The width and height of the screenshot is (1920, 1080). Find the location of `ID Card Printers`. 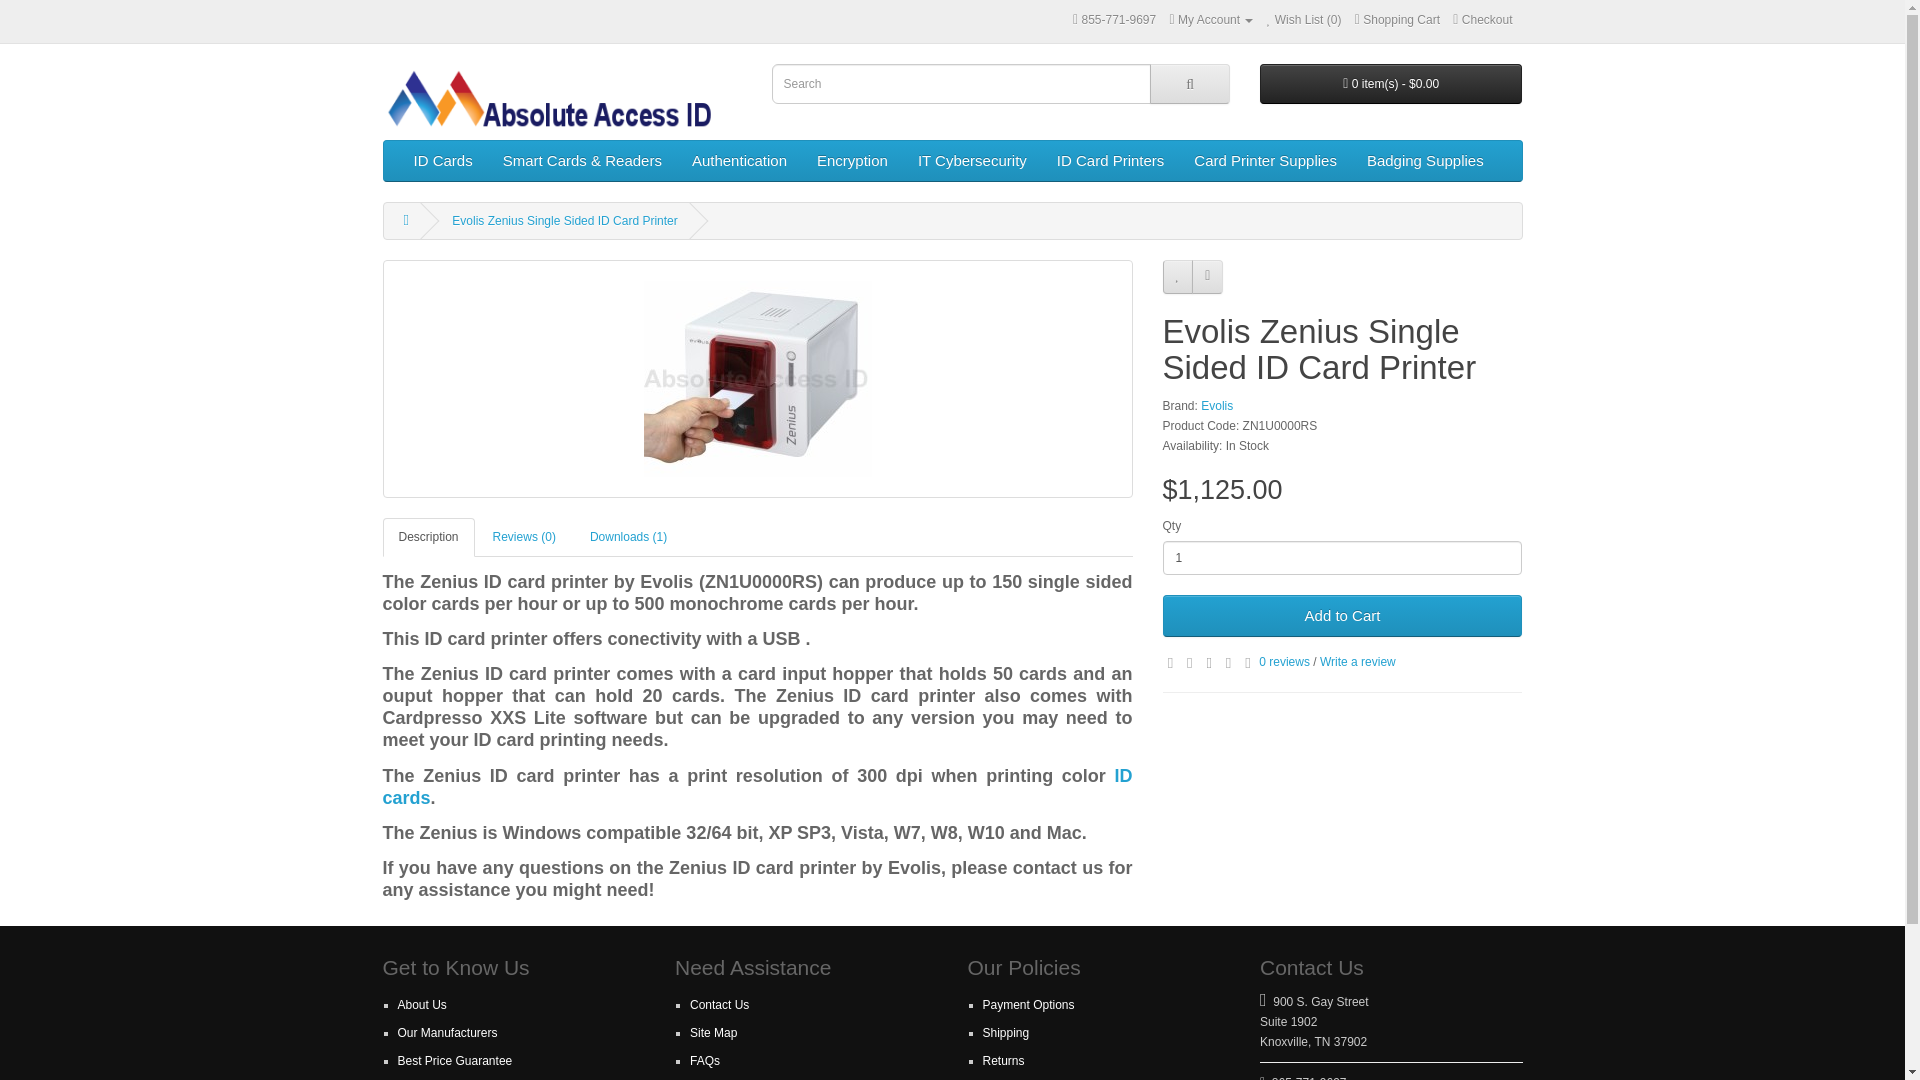

ID Card Printers is located at coordinates (1111, 161).